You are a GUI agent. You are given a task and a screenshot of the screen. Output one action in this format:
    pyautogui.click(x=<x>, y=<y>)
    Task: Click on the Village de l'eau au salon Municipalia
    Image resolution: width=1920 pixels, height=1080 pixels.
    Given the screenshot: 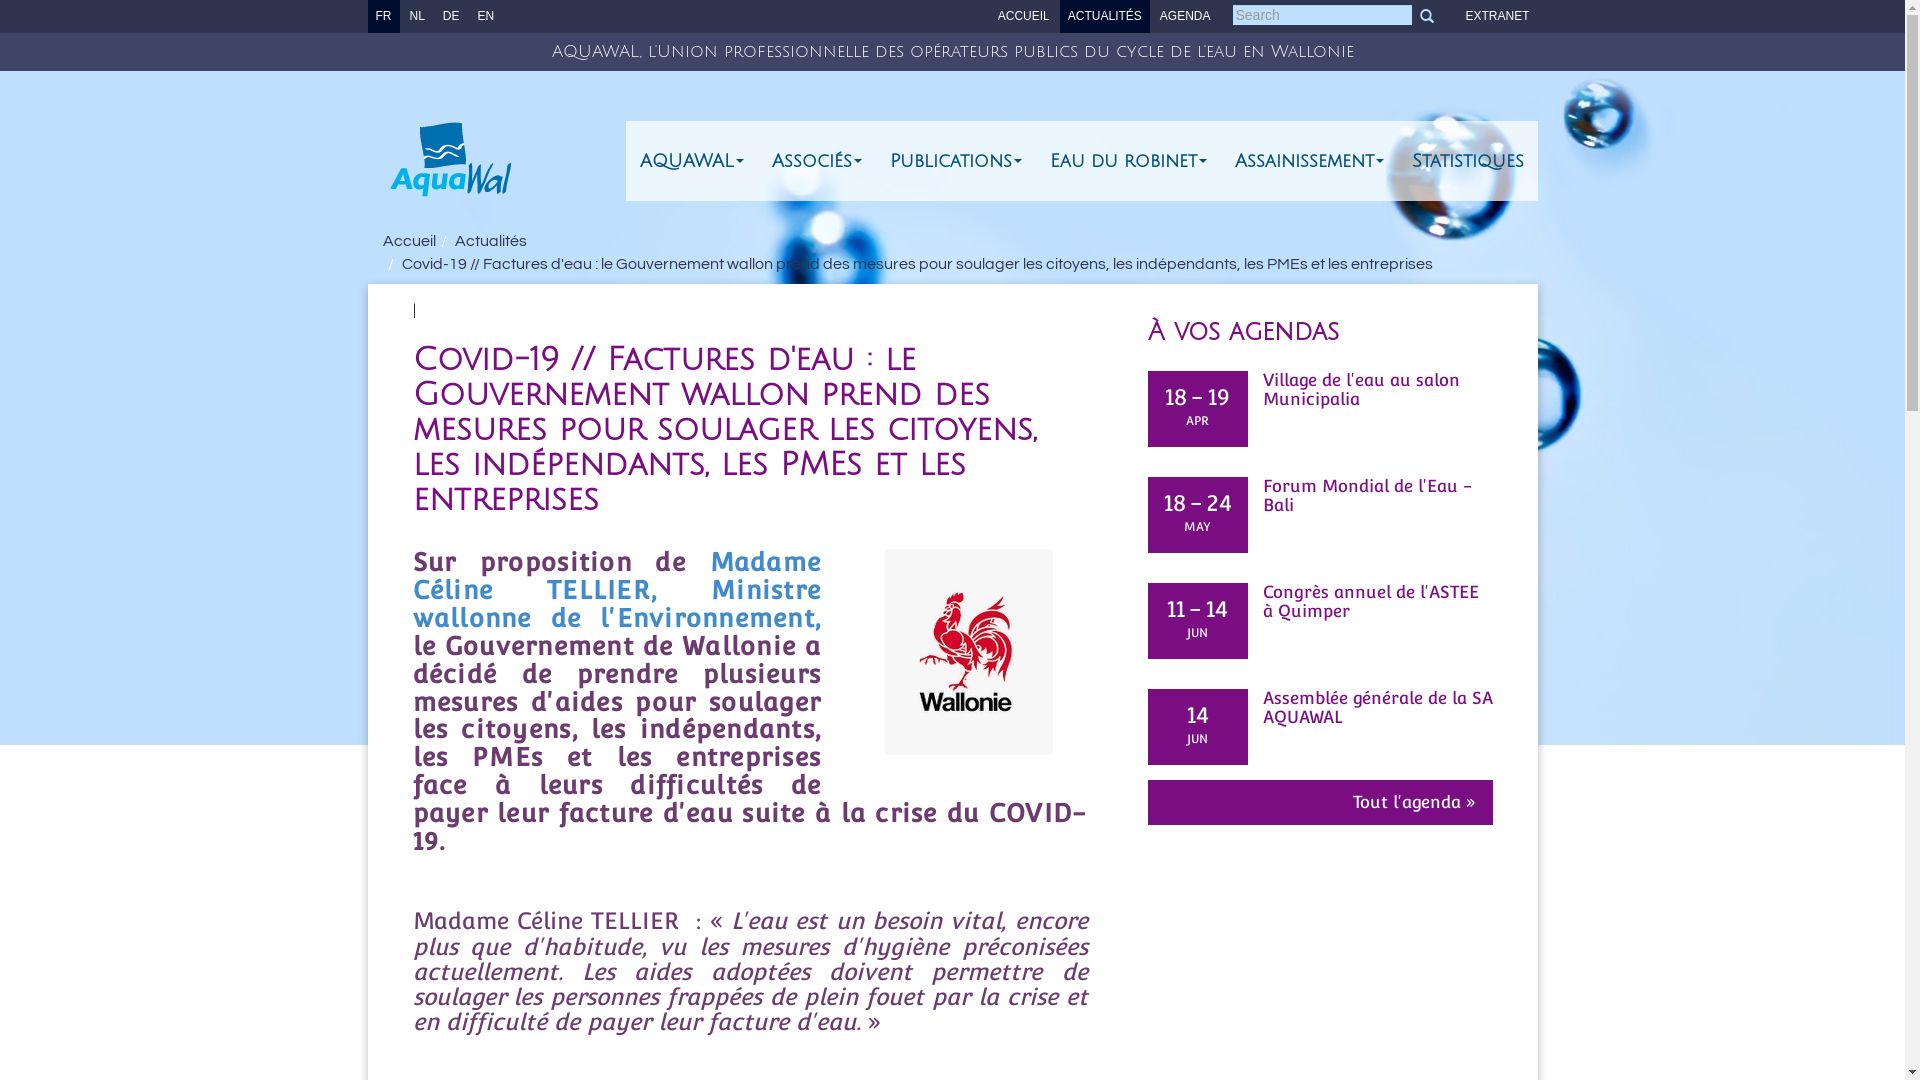 What is the action you would take?
    pyautogui.click(x=1320, y=390)
    